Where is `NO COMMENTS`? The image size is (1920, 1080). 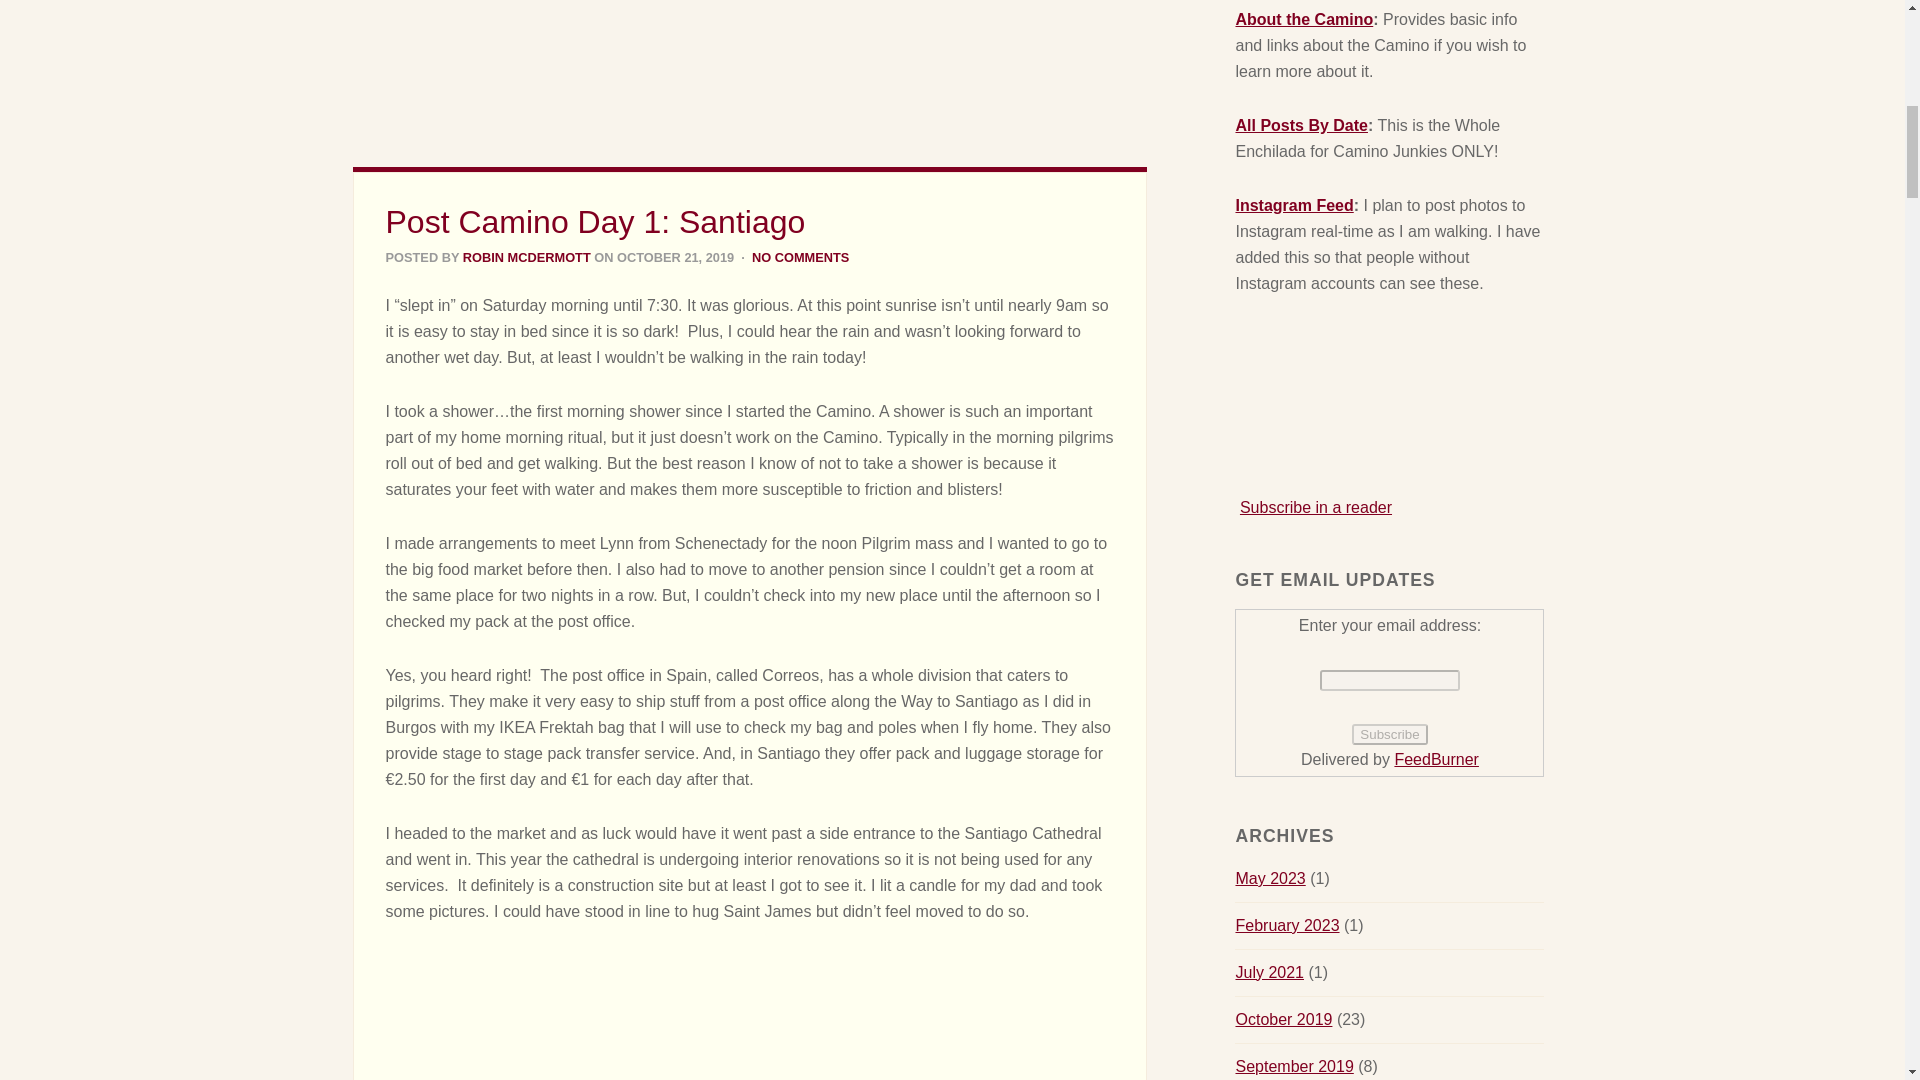 NO COMMENTS is located at coordinates (800, 256).